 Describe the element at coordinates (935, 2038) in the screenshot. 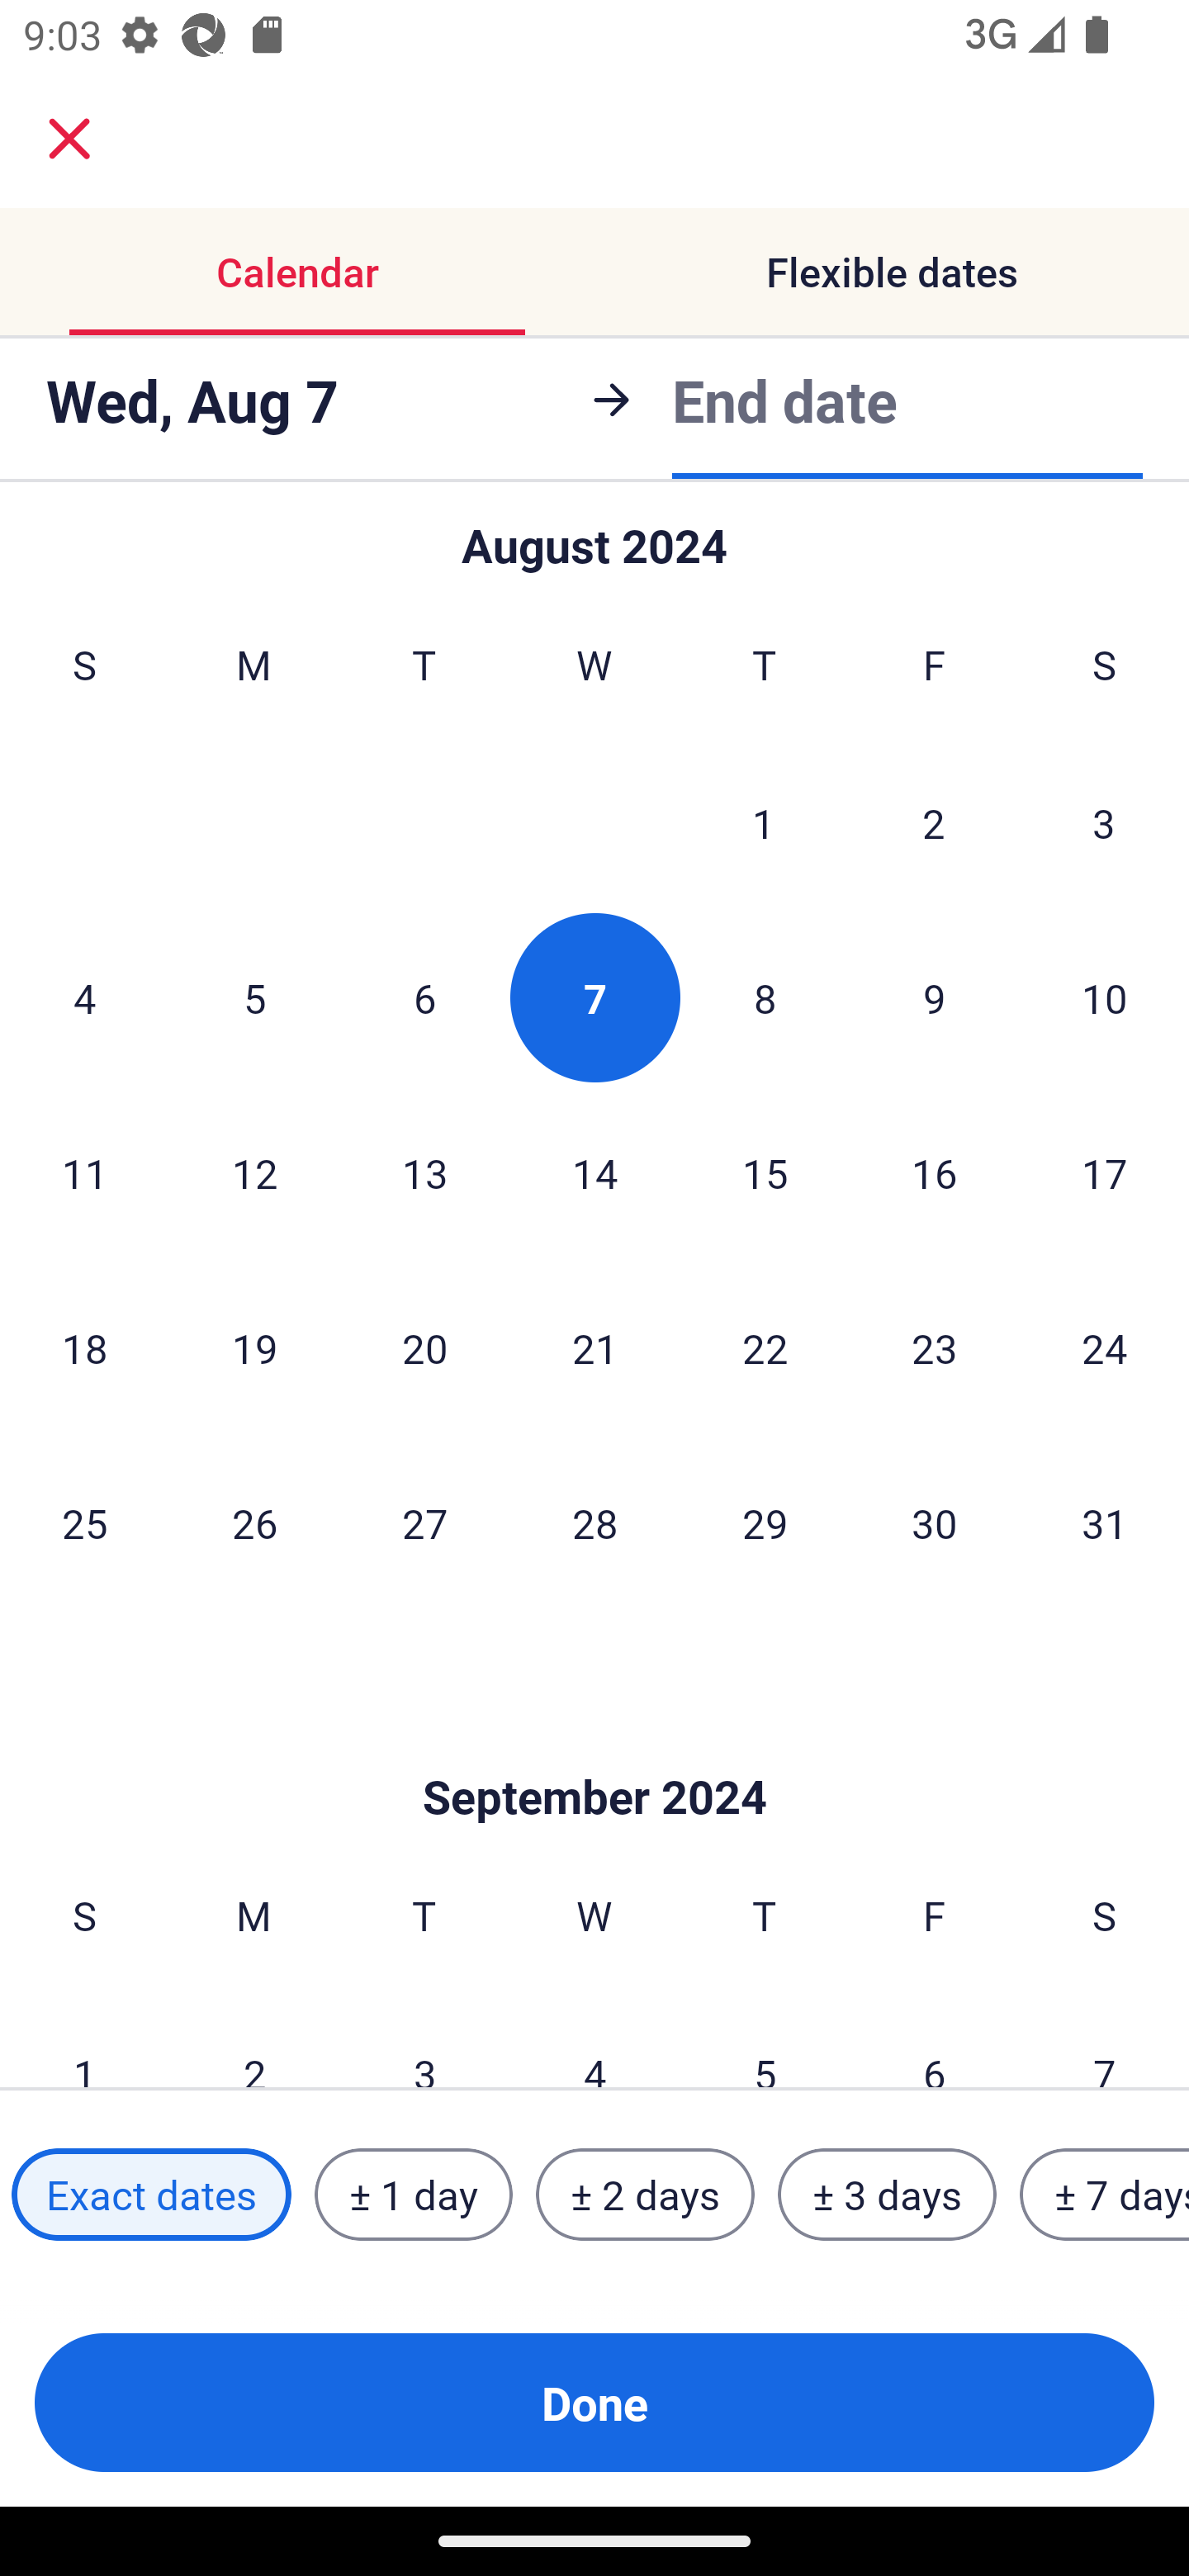

I see `6 Friday, September 6, 2024` at that location.